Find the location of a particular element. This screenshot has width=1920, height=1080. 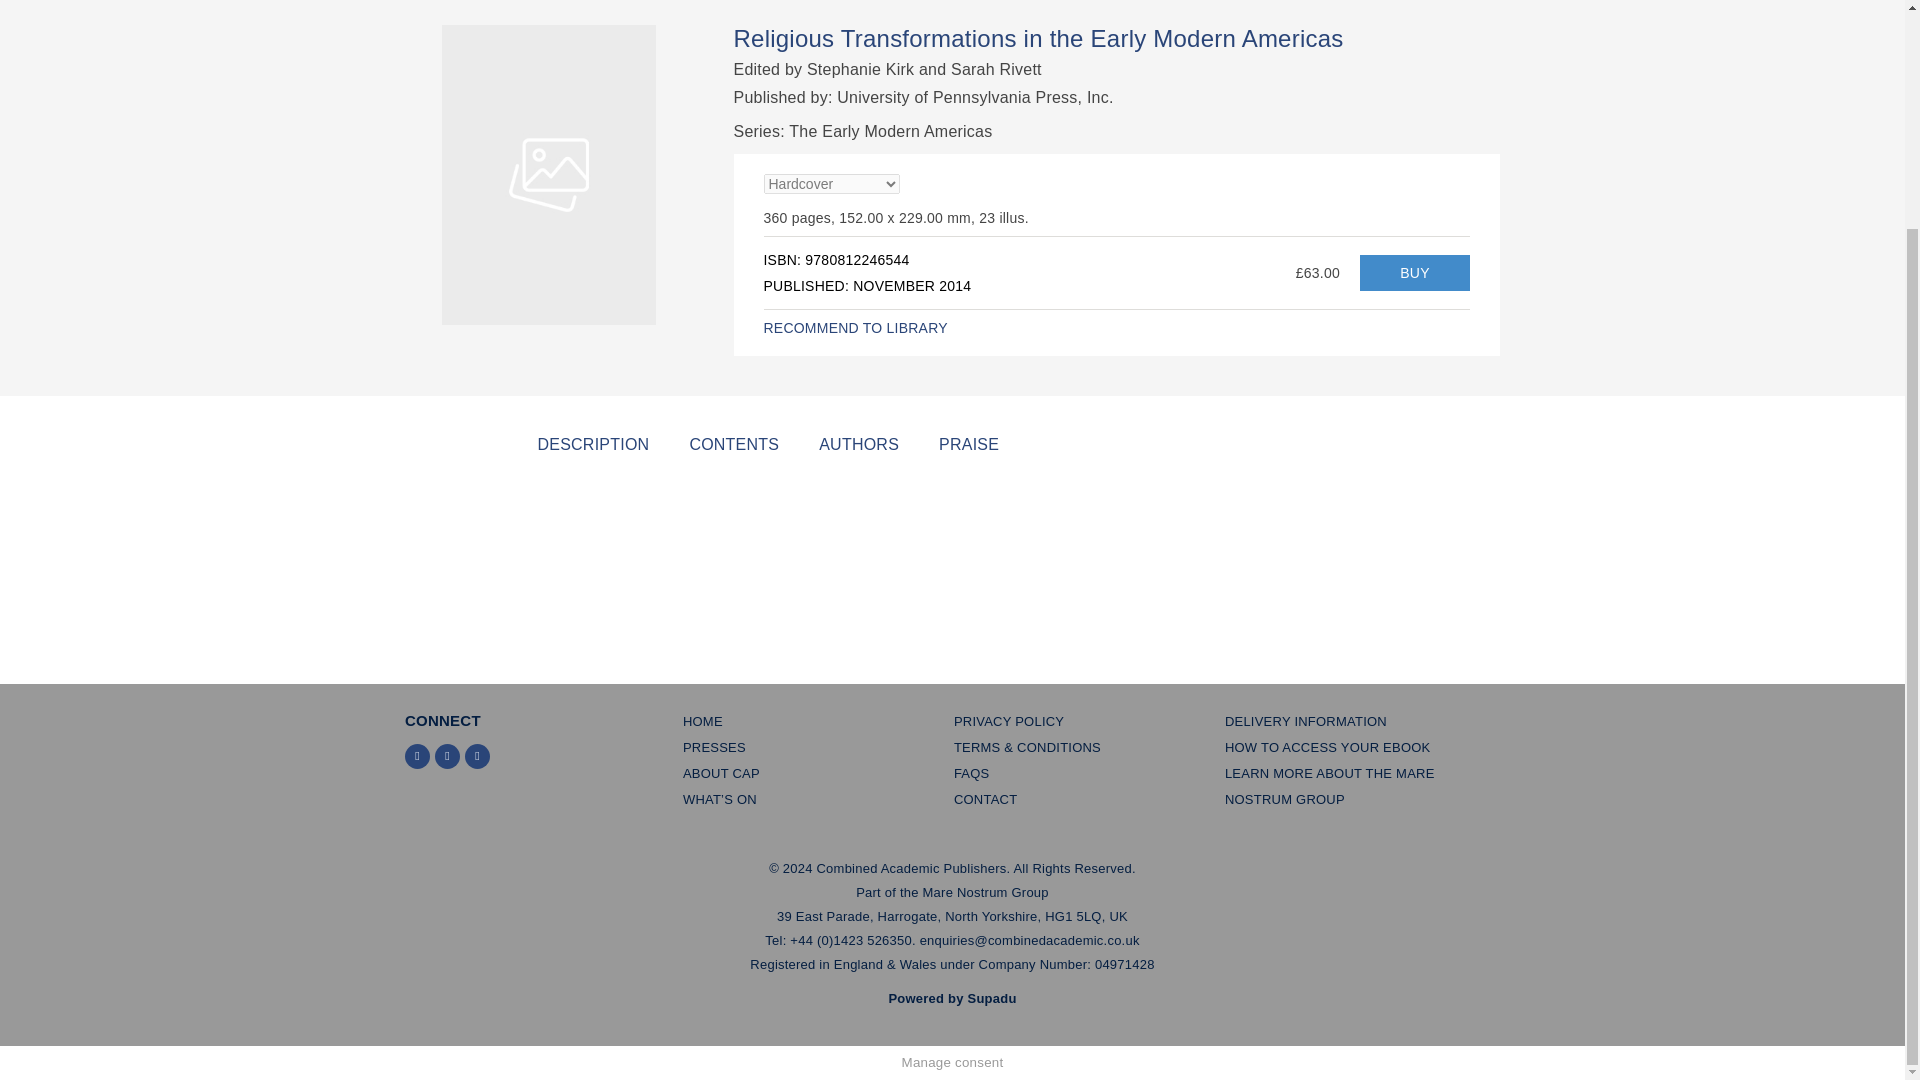

Religious Transformations in the Early Modern Americas is located at coordinates (1414, 272).